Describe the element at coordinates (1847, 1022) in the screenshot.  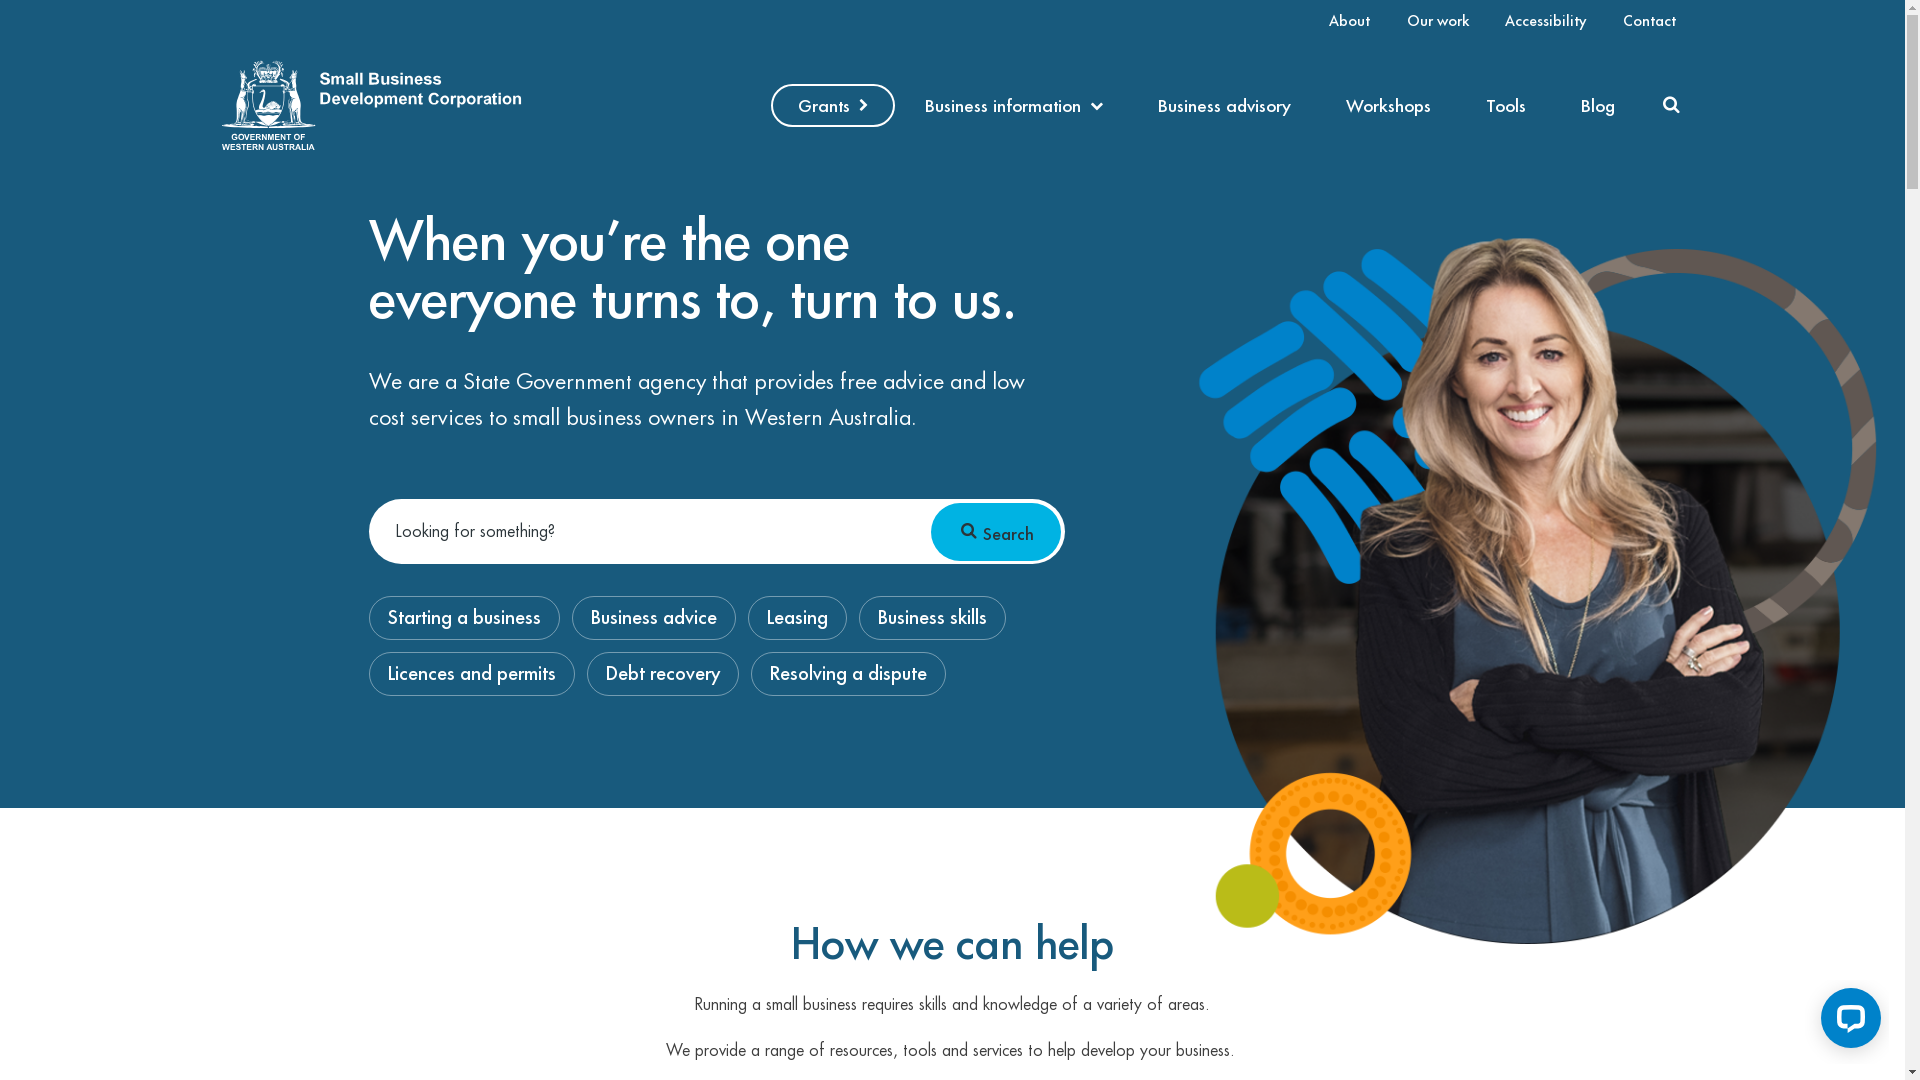
I see `LiveChat chat widget` at that location.